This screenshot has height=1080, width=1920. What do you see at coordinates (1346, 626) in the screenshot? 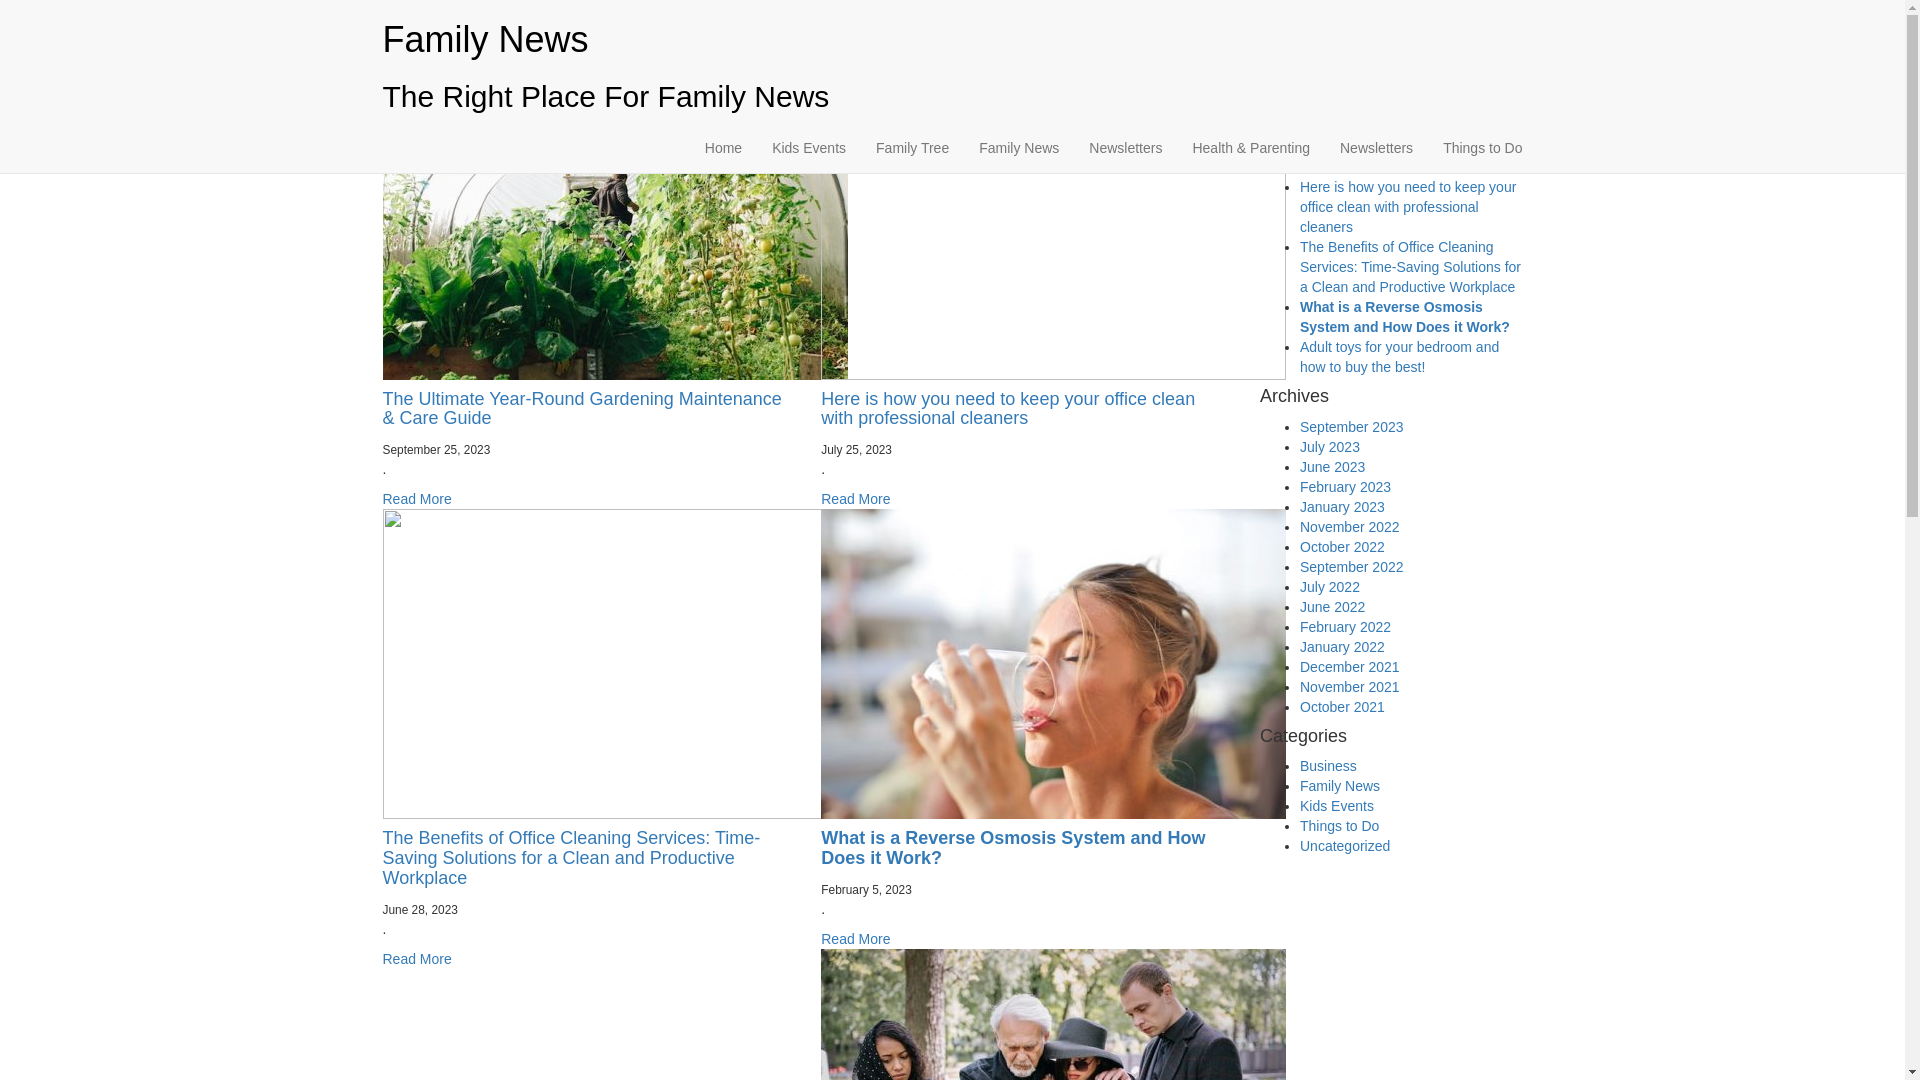
I see `February 2022` at bounding box center [1346, 626].